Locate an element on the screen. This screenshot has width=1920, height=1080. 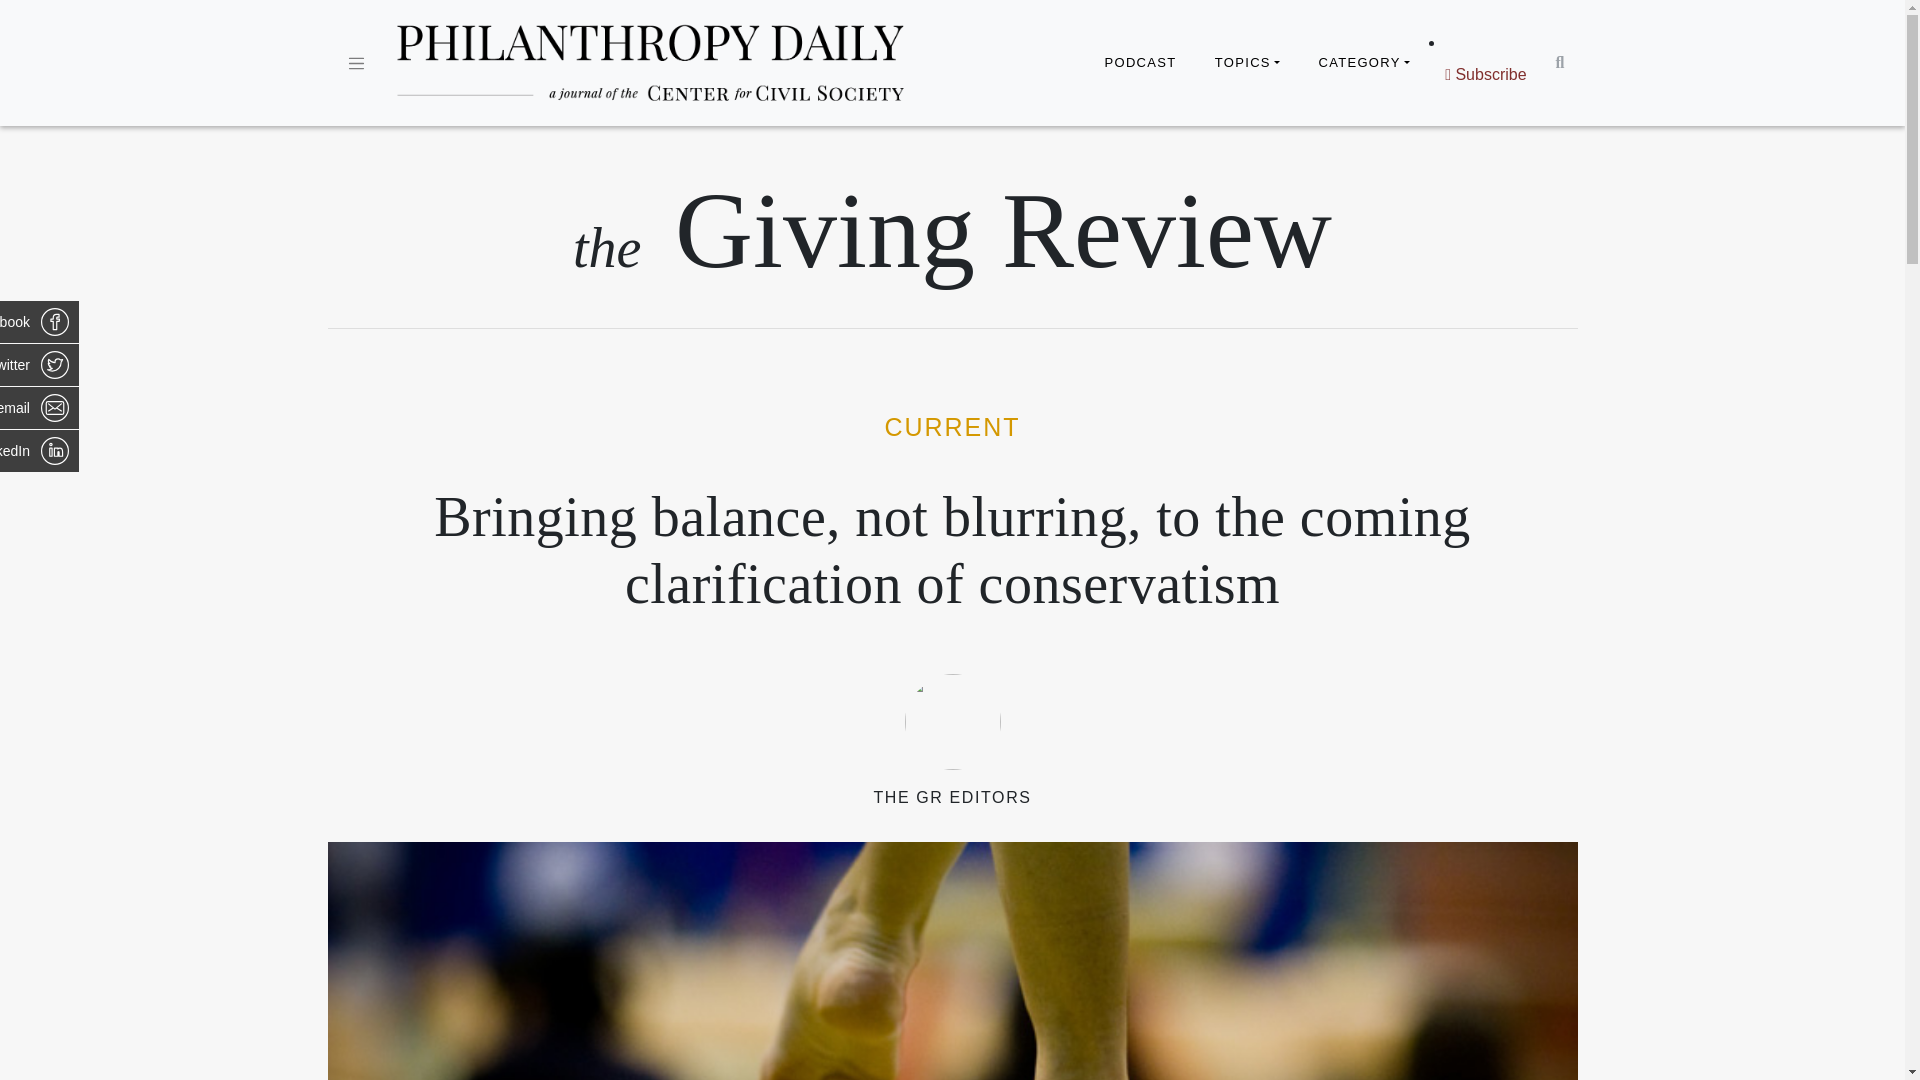
Share via email is located at coordinates (39, 407).